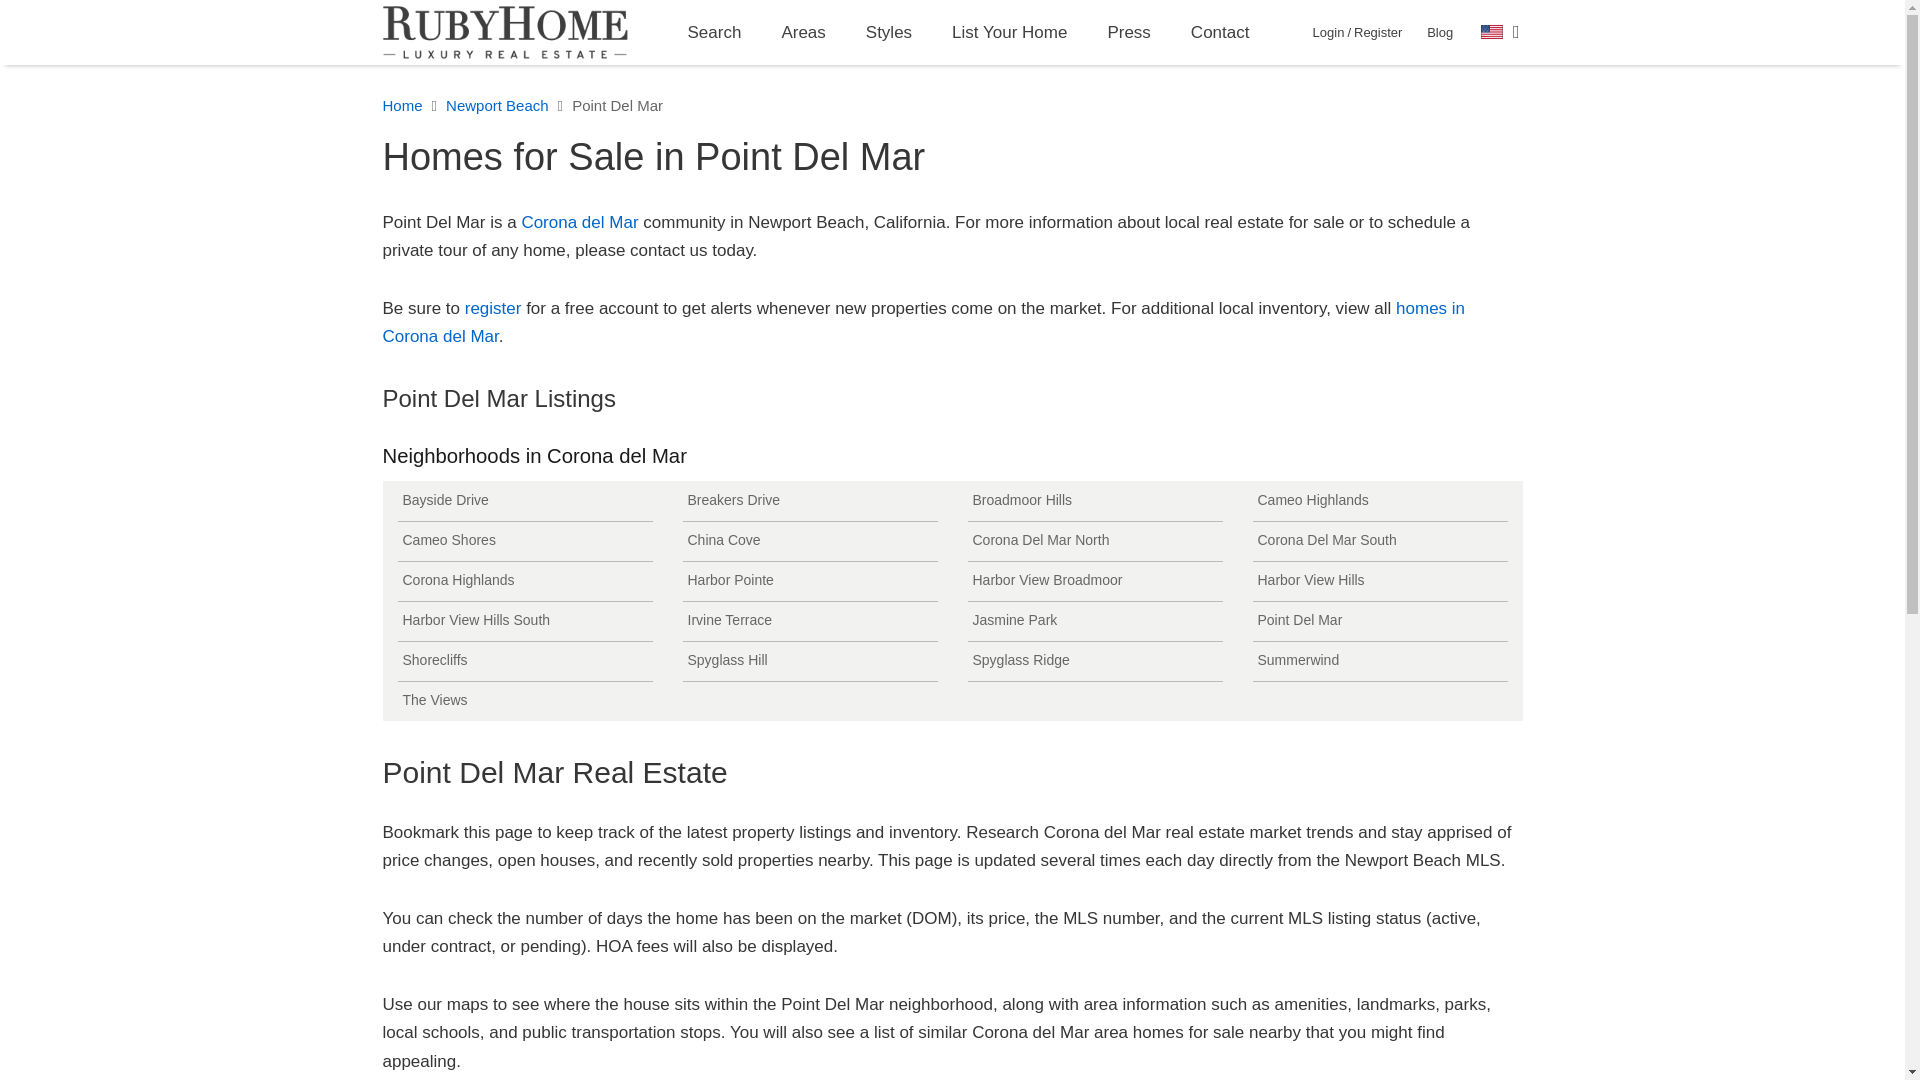  I want to click on Corona del Mar, so click(578, 222).